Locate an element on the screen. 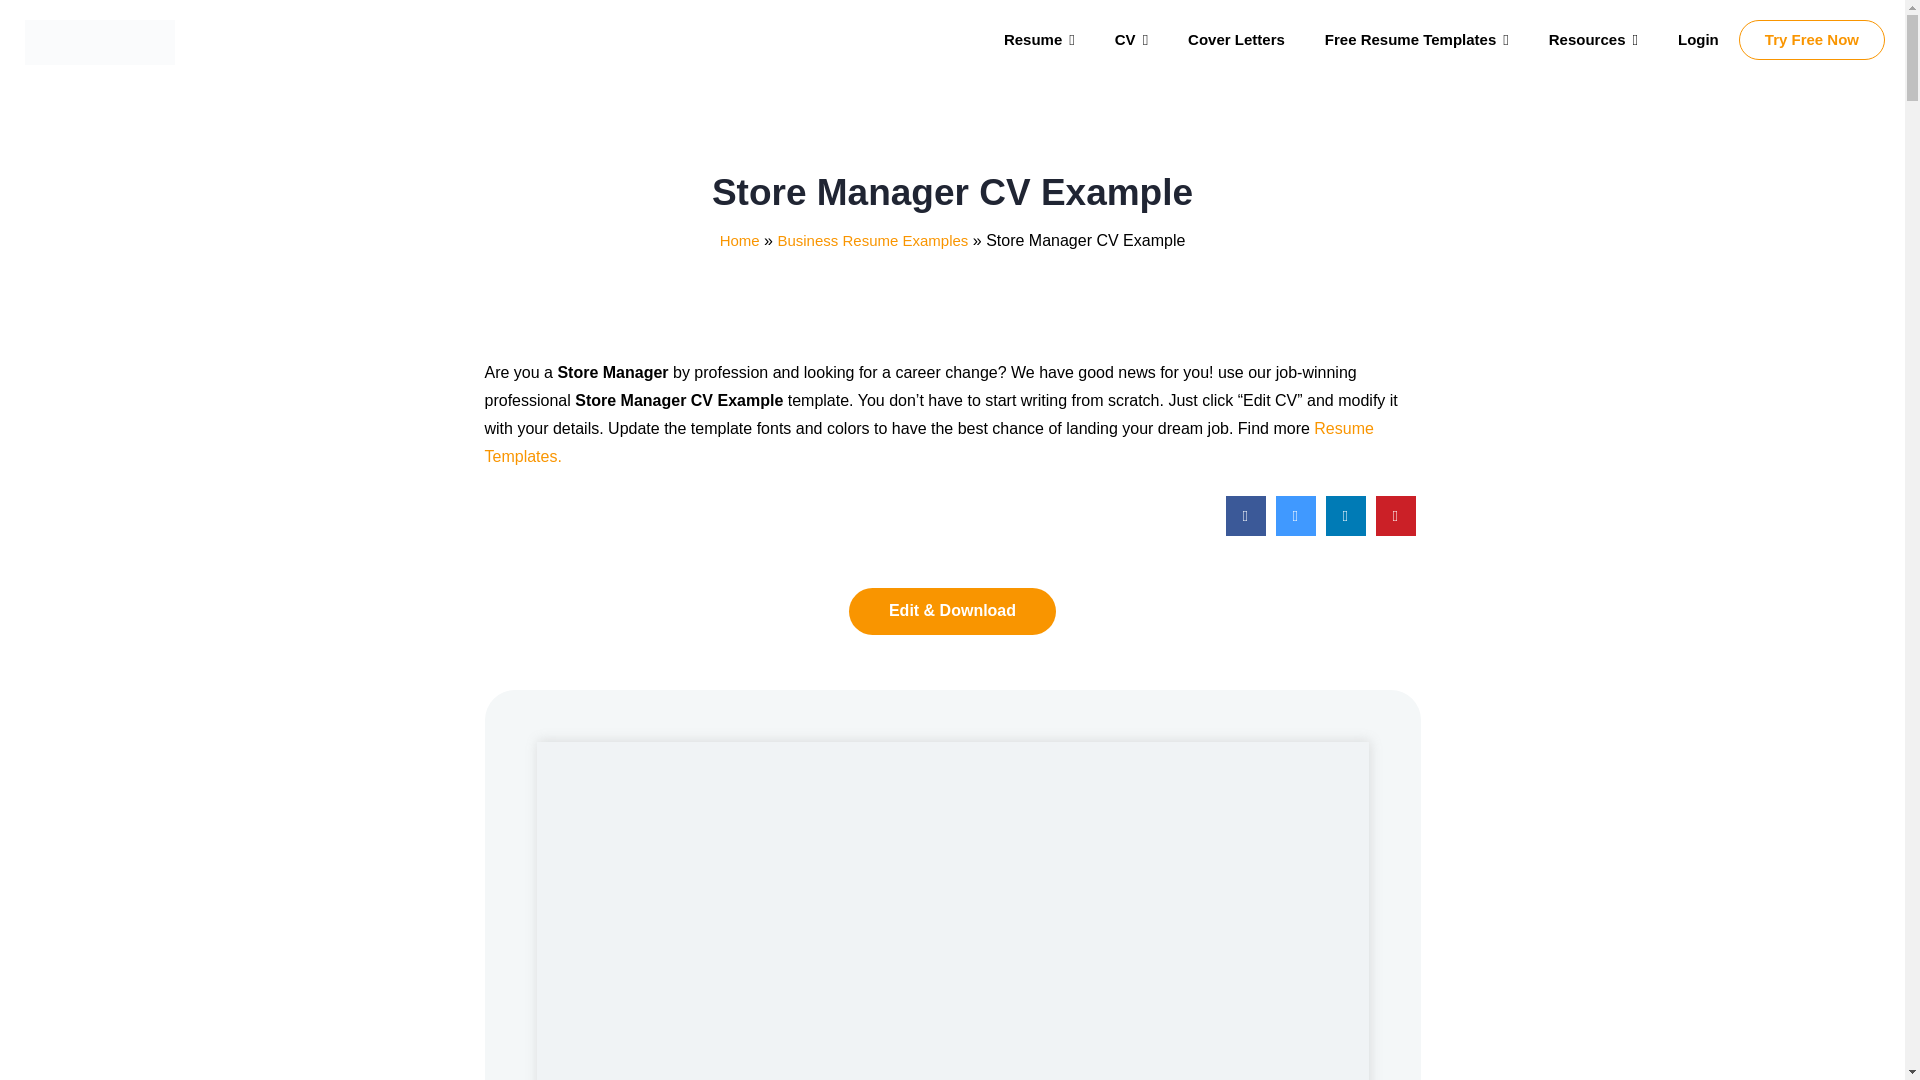  Home is located at coordinates (740, 240).